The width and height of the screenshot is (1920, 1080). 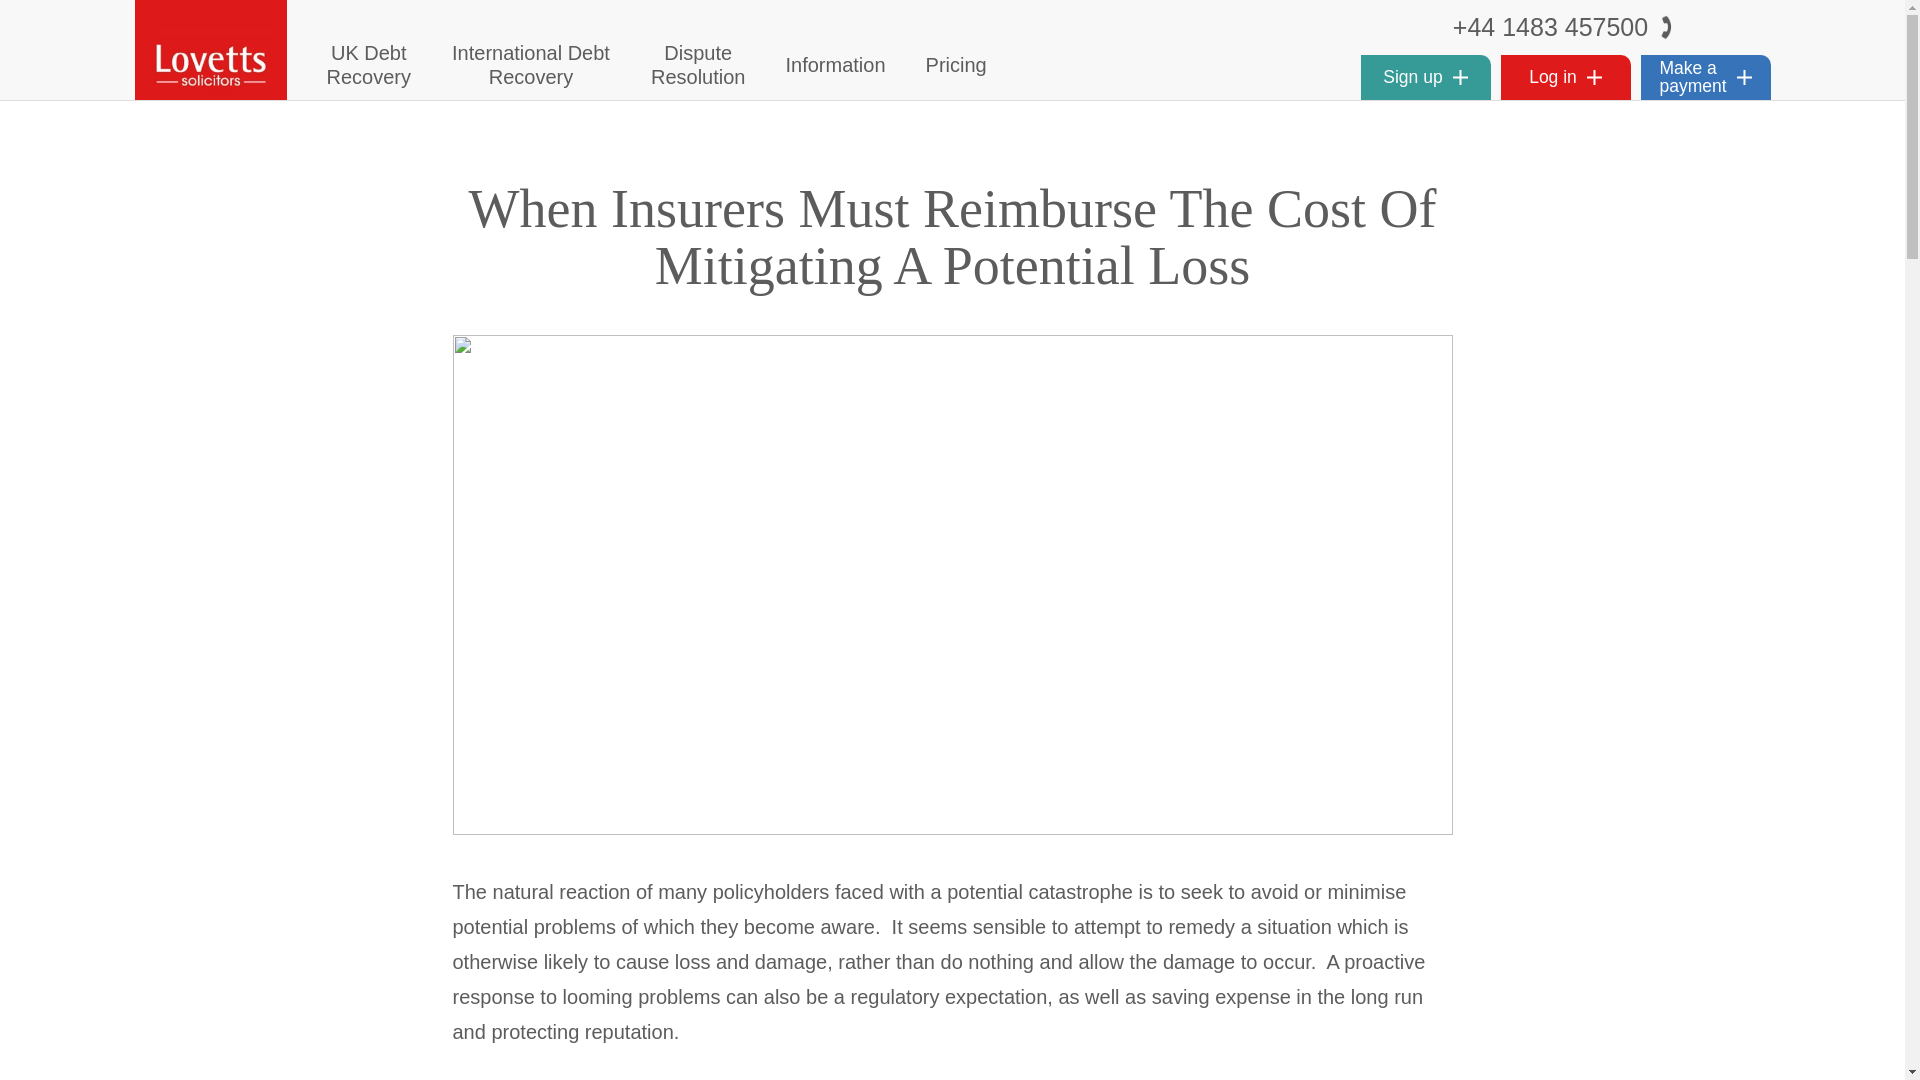 I want to click on International Debt Recovery, so click(x=1704, y=78).